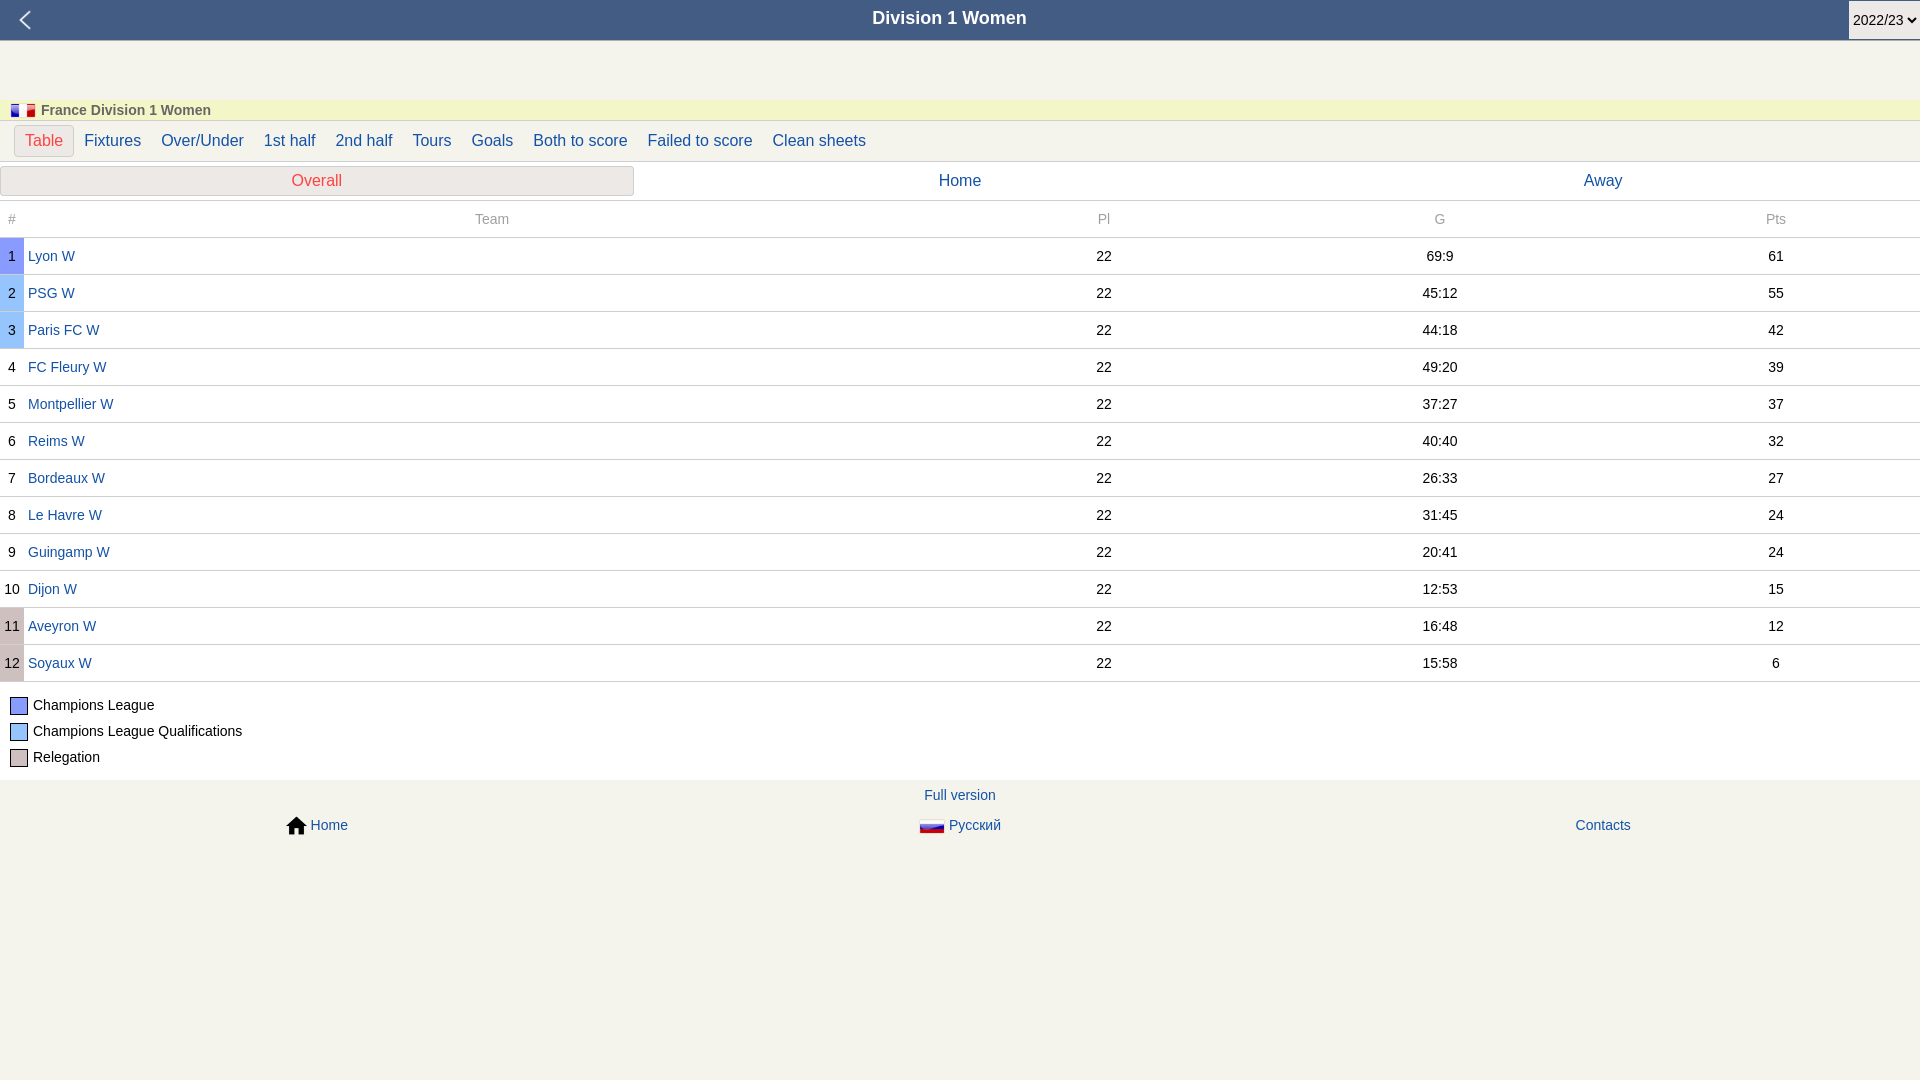 The image size is (1920, 1080). I want to click on Tours, so click(432, 140).